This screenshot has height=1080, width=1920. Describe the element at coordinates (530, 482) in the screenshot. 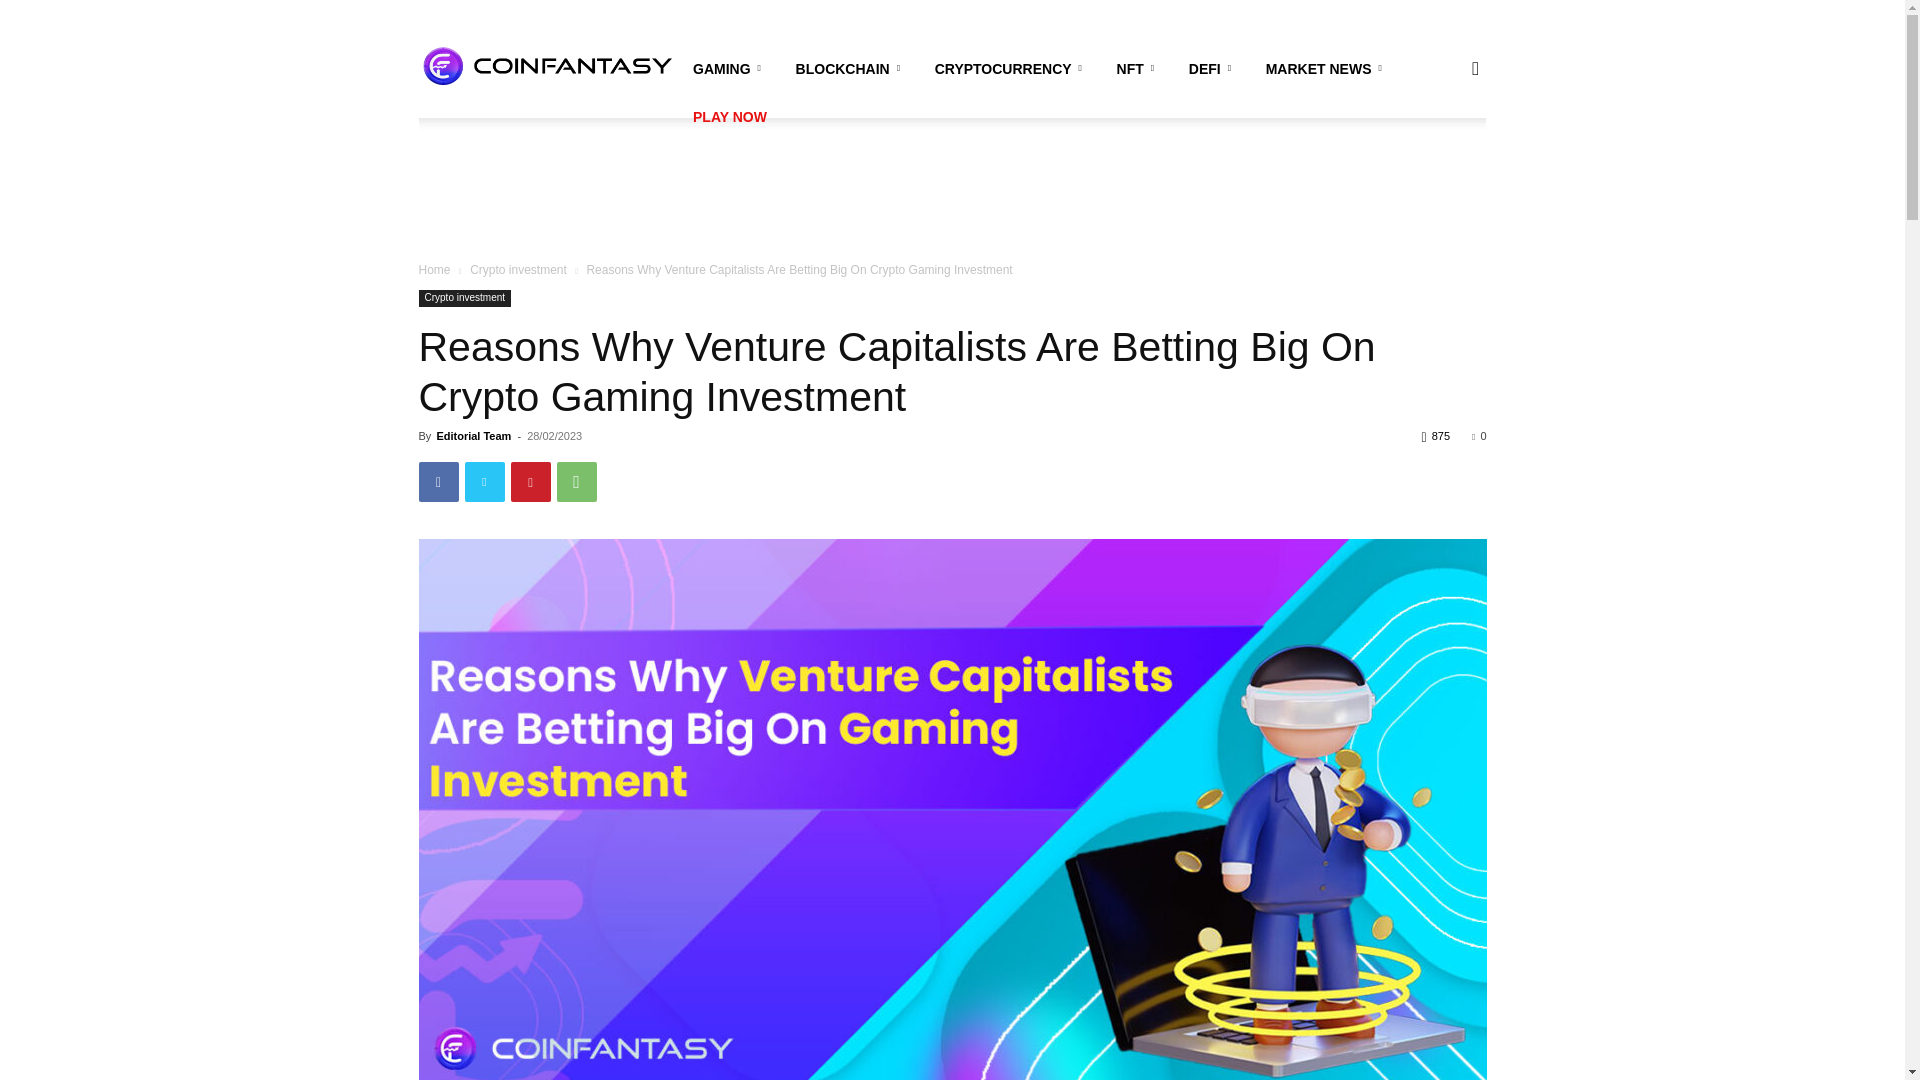

I see `Pinterest` at that location.